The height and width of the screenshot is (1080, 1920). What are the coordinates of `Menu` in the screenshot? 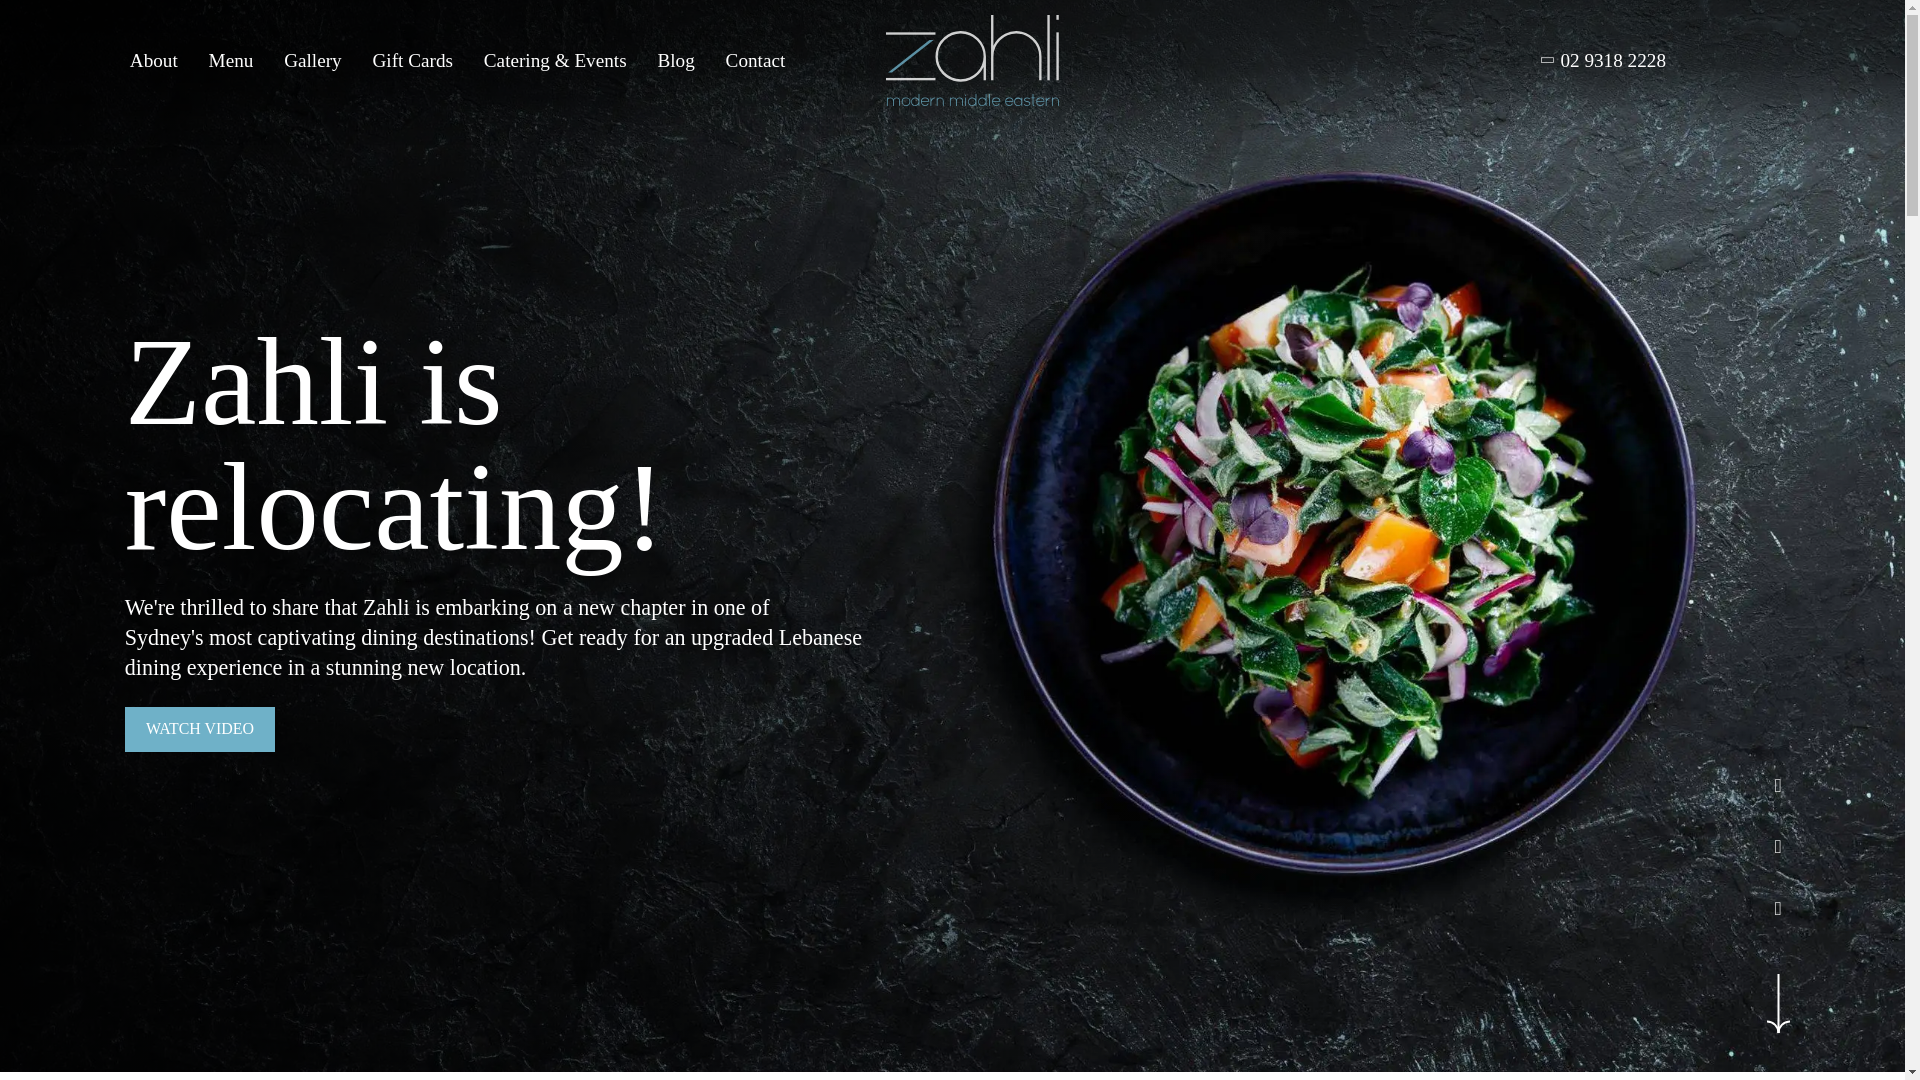 It's located at (231, 60).